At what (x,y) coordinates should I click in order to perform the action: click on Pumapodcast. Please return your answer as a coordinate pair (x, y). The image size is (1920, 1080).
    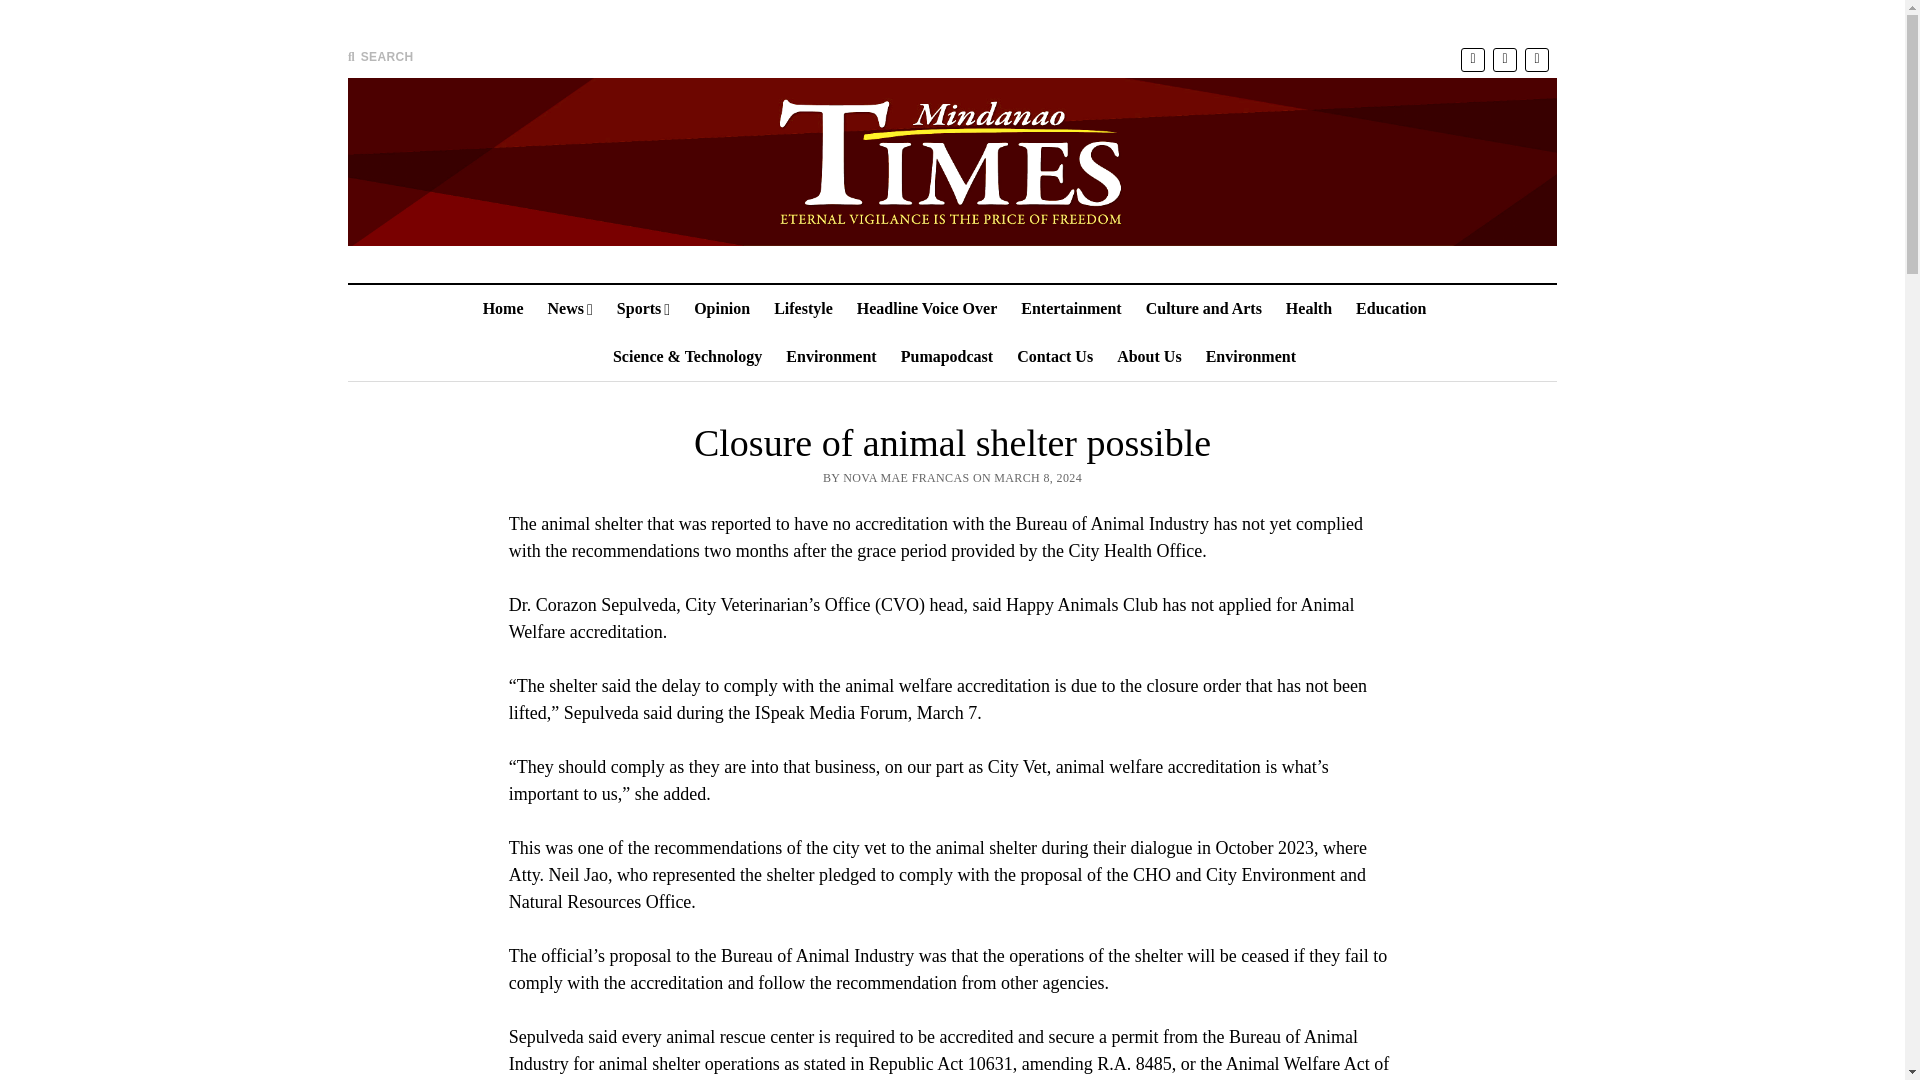
    Looking at the image, I should click on (946, 356).